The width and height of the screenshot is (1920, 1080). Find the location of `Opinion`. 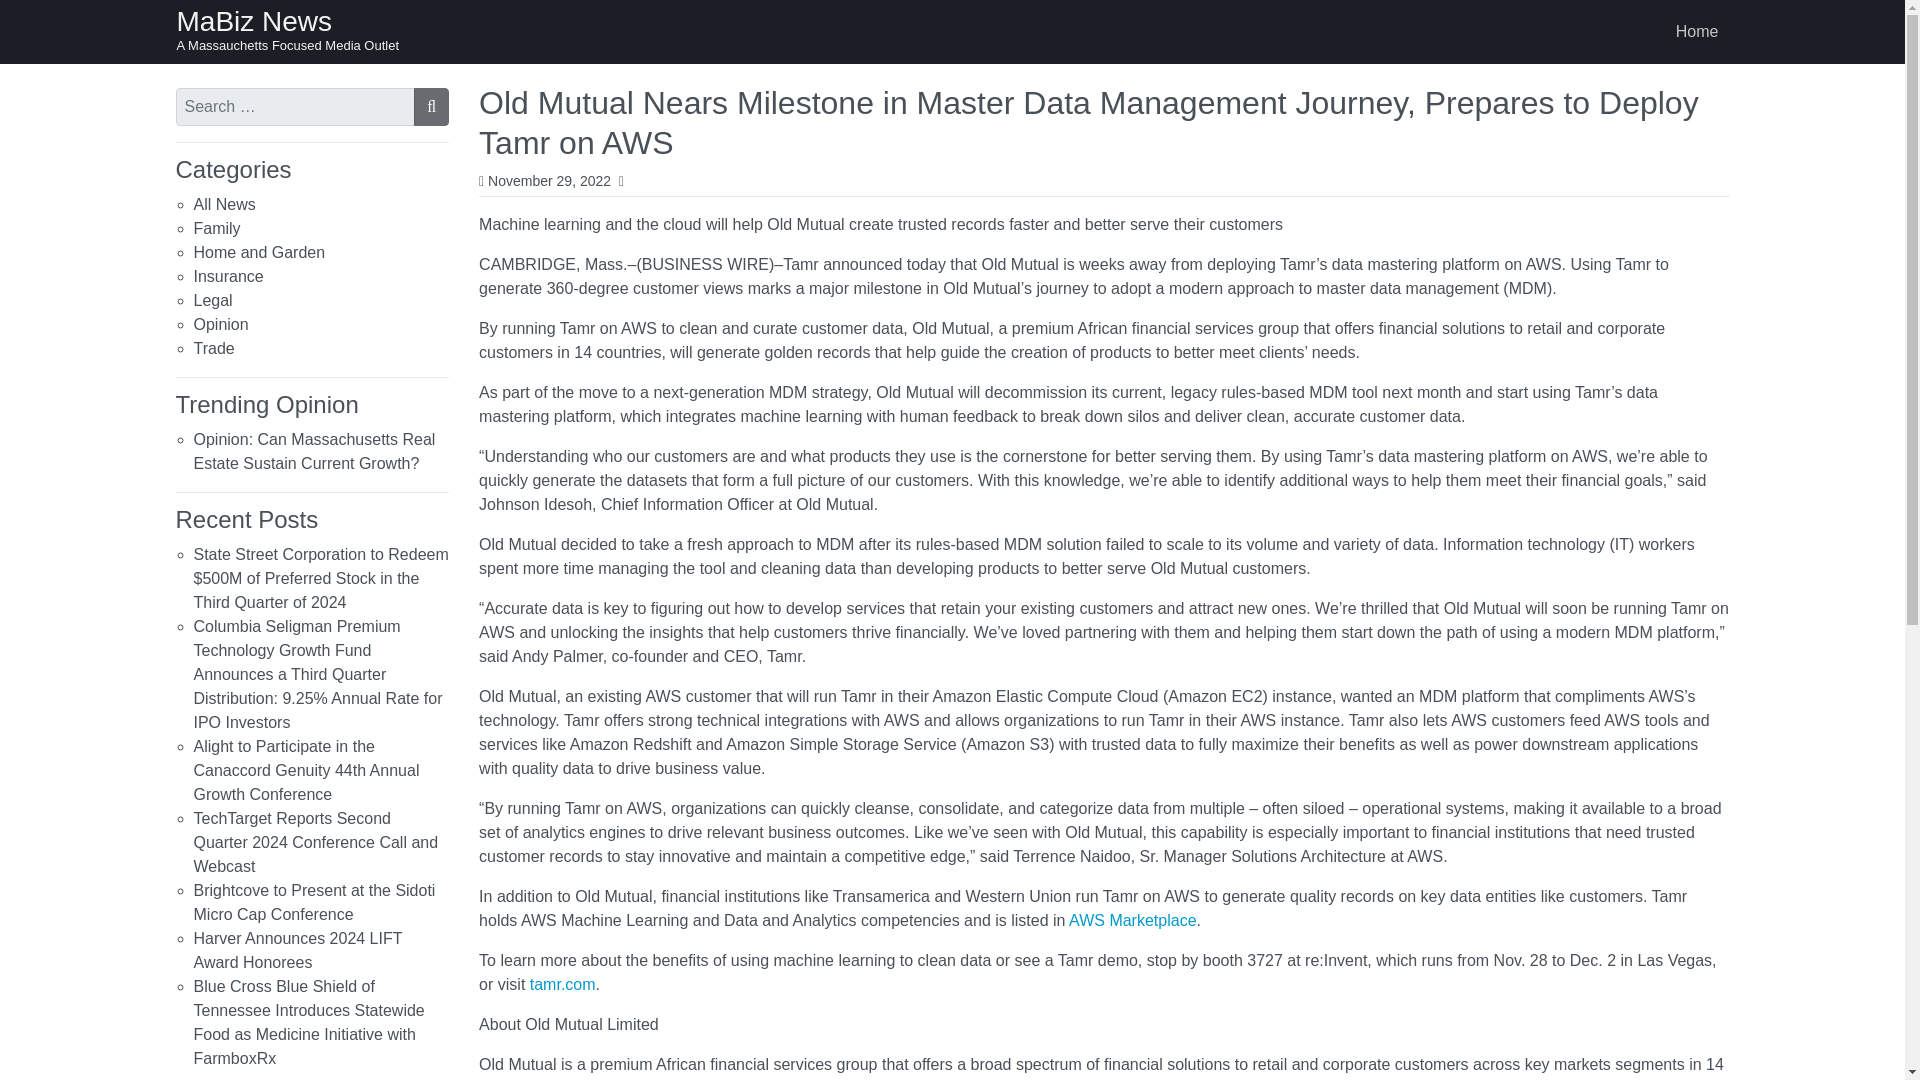

Opinion is located at coordinates (221, 324).